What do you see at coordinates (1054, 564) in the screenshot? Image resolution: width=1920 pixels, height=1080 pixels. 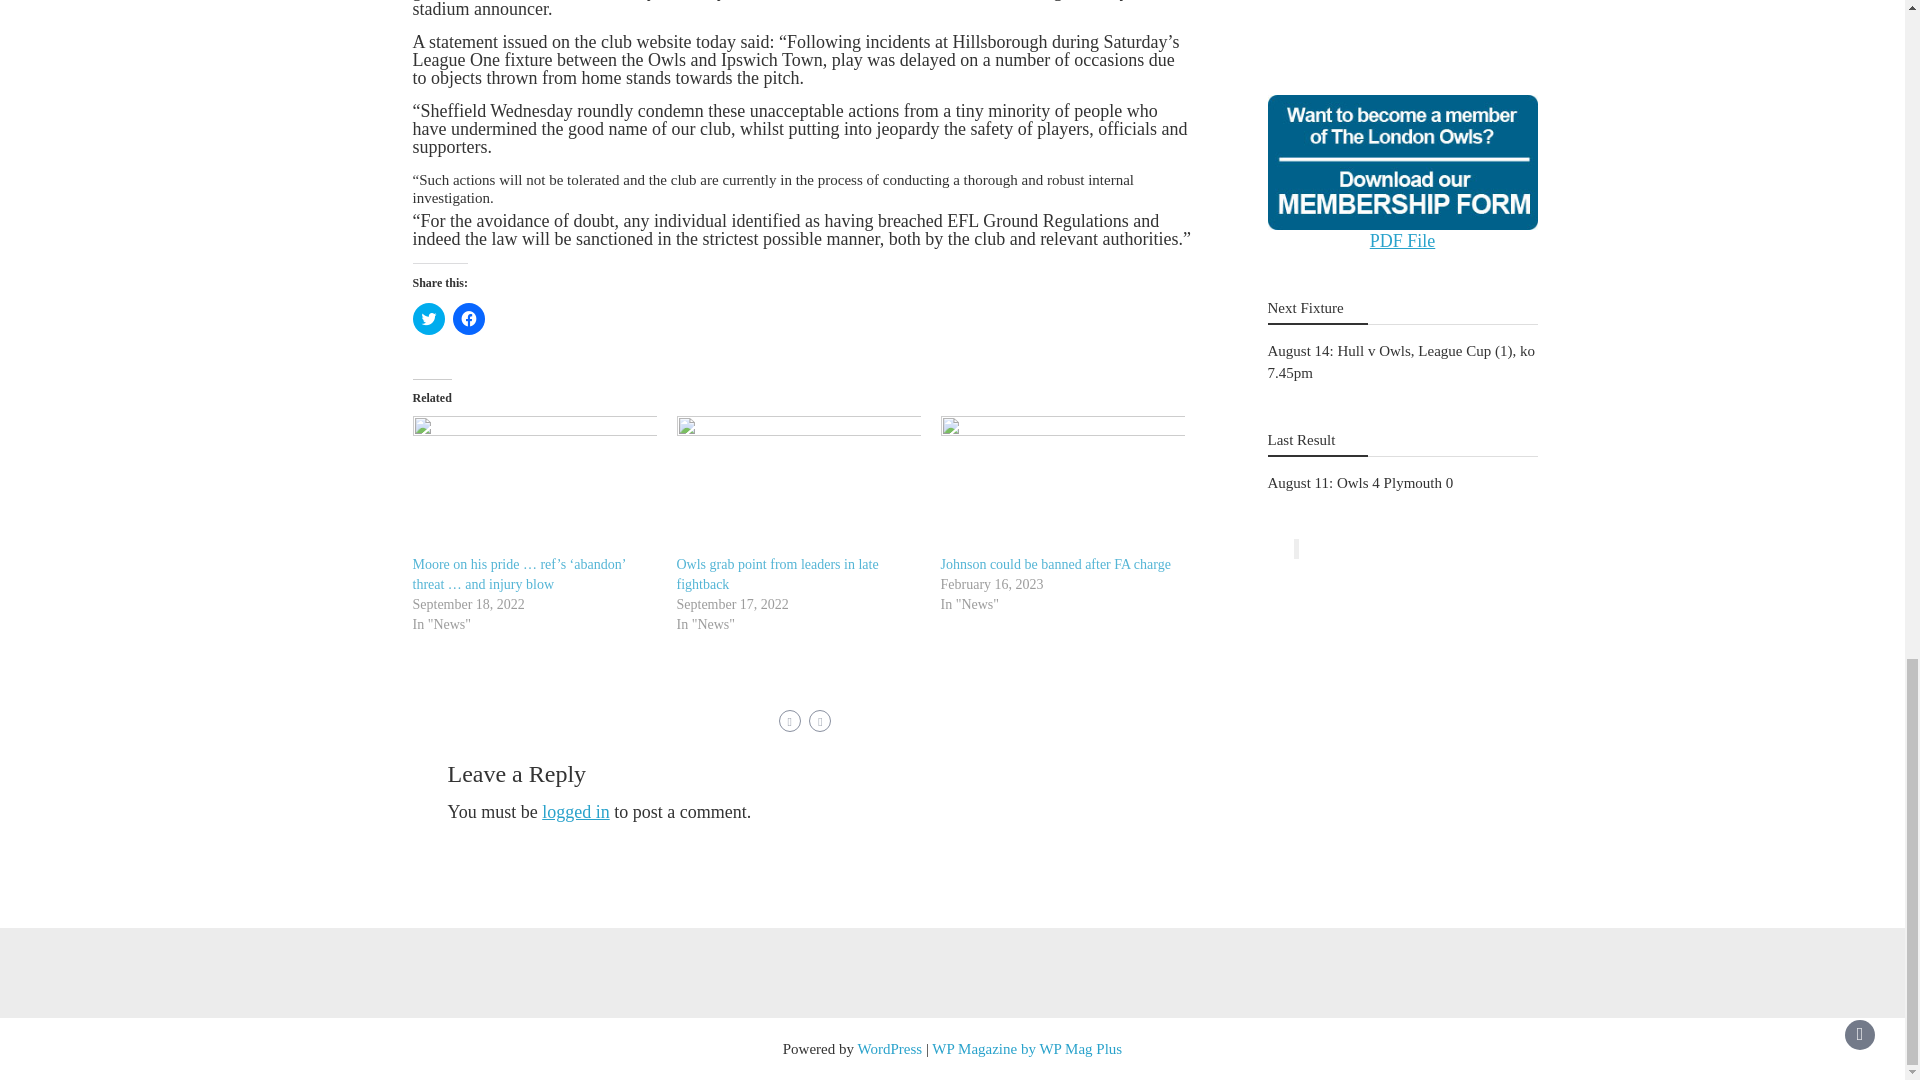 I see `Johnson could be banned after FA charge` at bounding box center [1054, 564].